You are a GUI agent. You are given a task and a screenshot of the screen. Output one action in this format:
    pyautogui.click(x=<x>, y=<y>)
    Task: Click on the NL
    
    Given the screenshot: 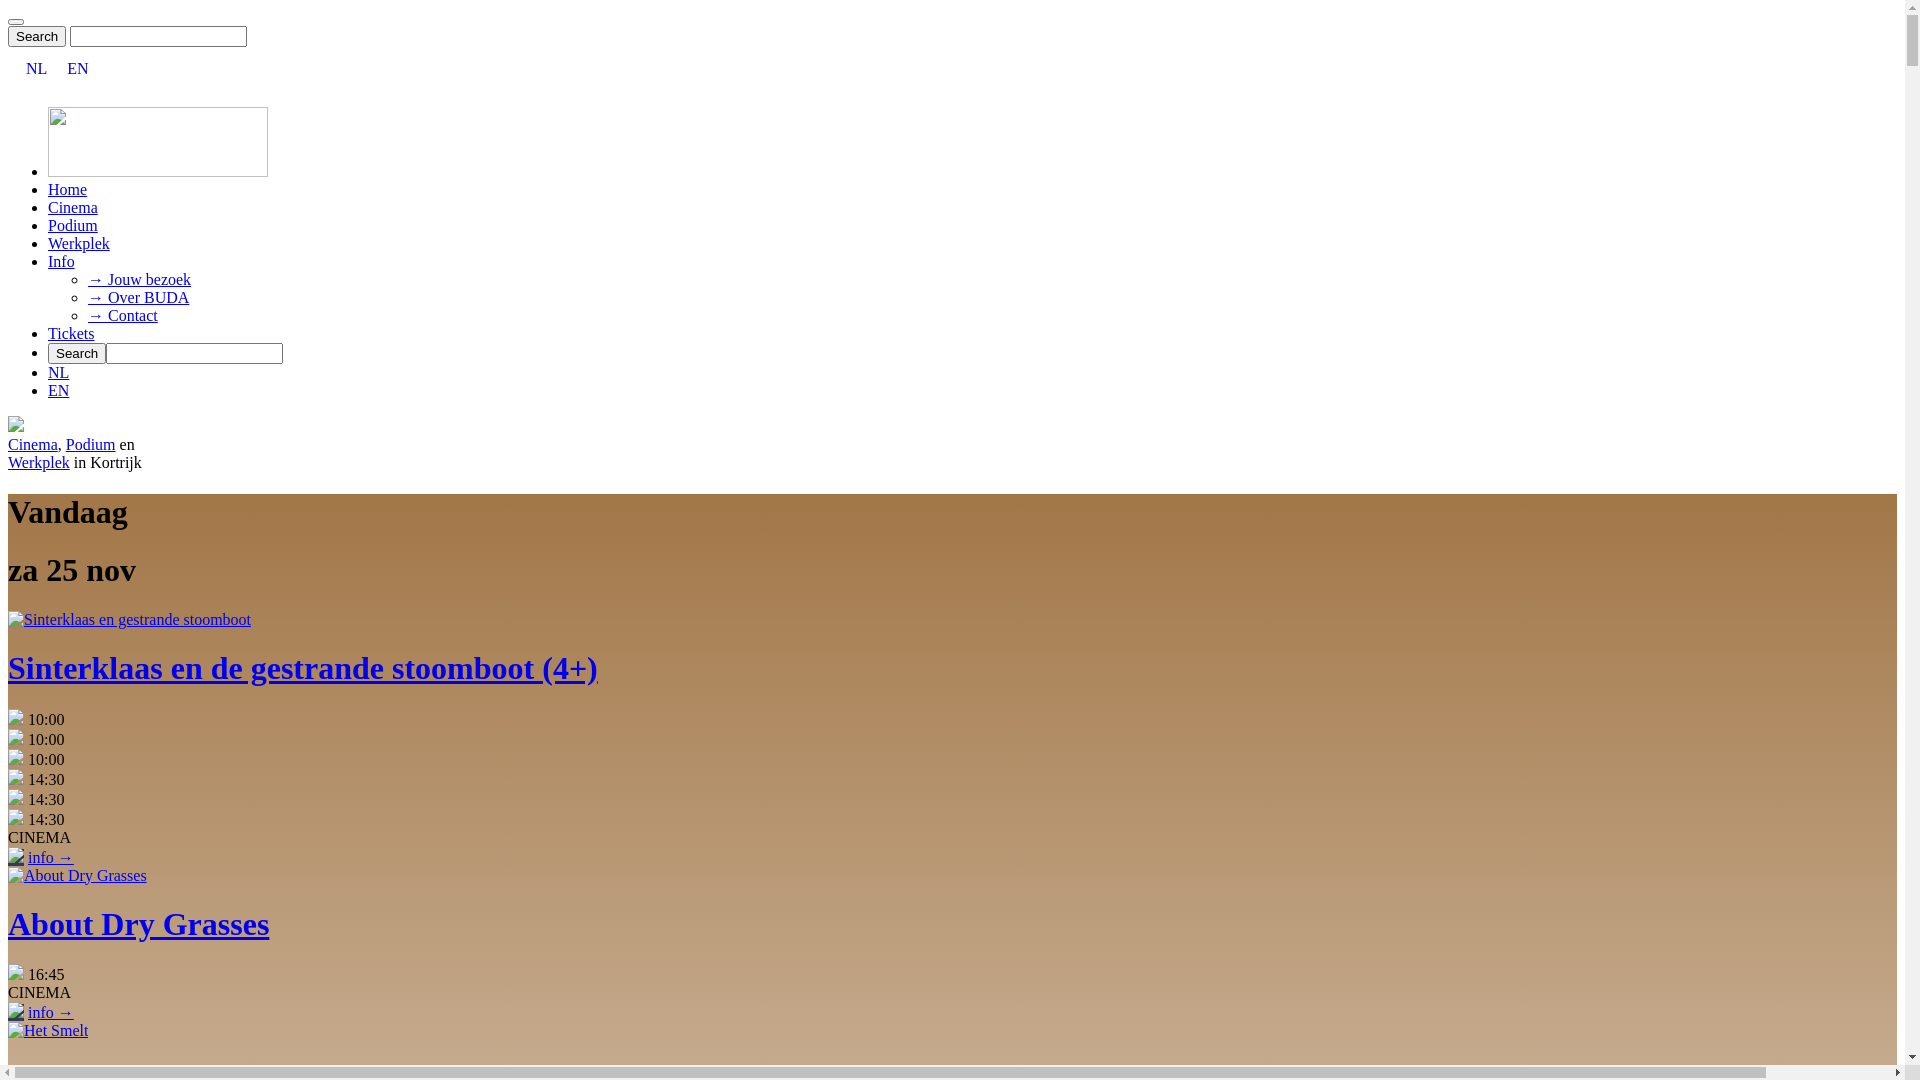 What is the action you would take?
    pyautogui.click(x=58, y=372)
    